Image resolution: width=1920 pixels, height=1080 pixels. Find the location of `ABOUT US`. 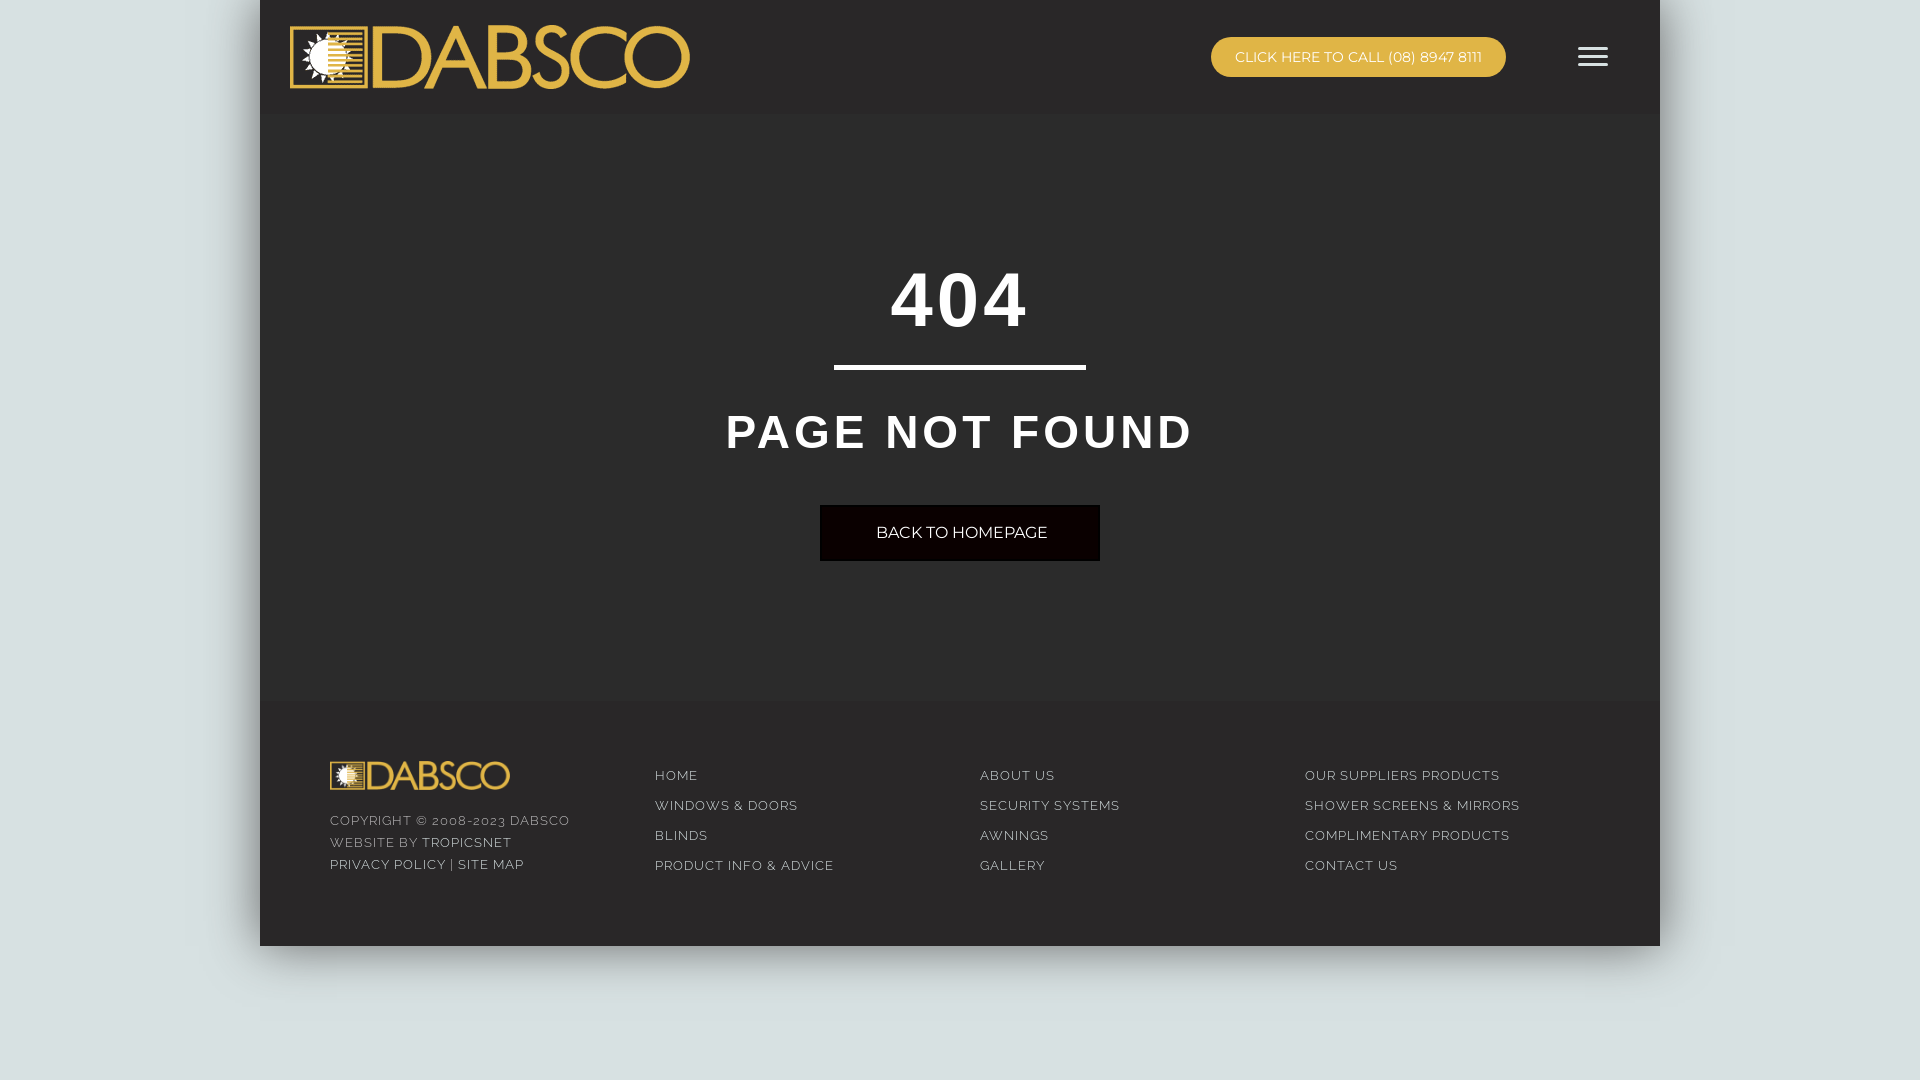

ABOUT US is located at coordinates (1122, 776).